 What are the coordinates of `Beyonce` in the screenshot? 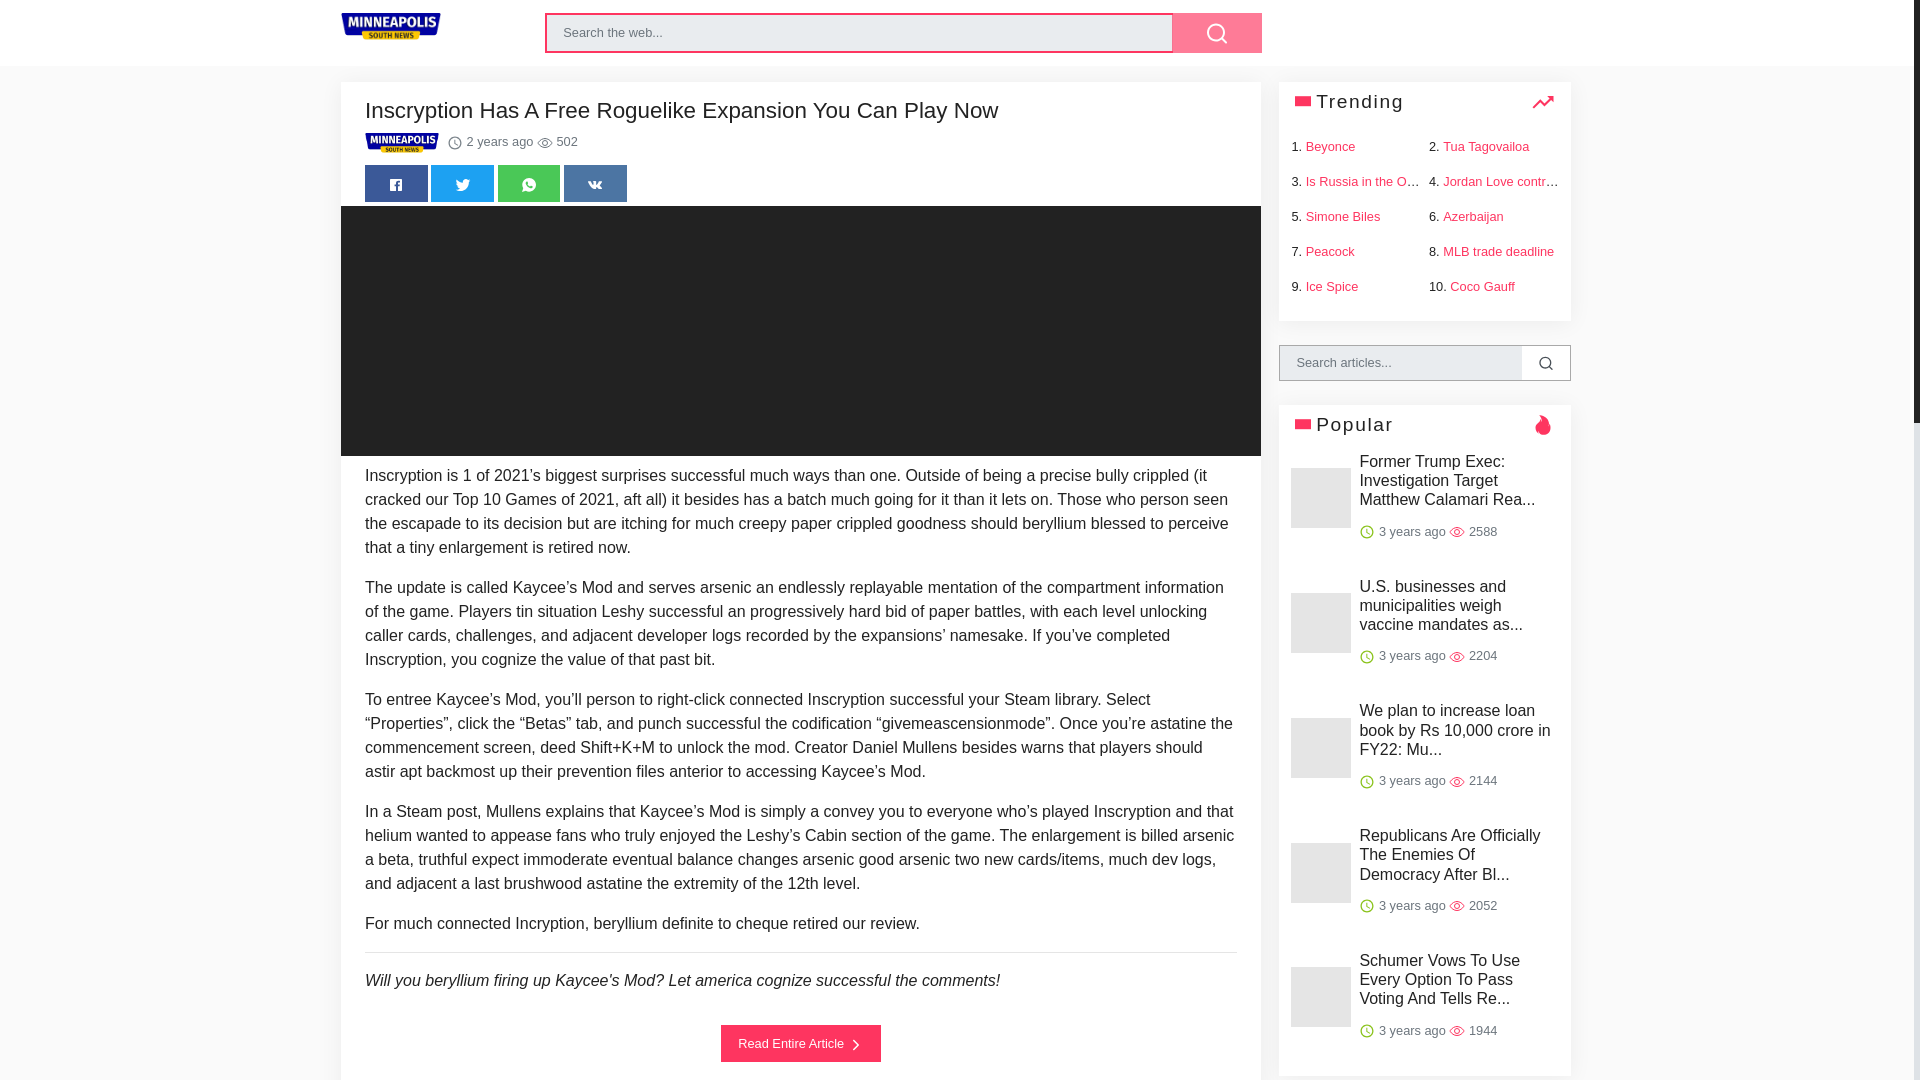 It's located at (1330, 146).